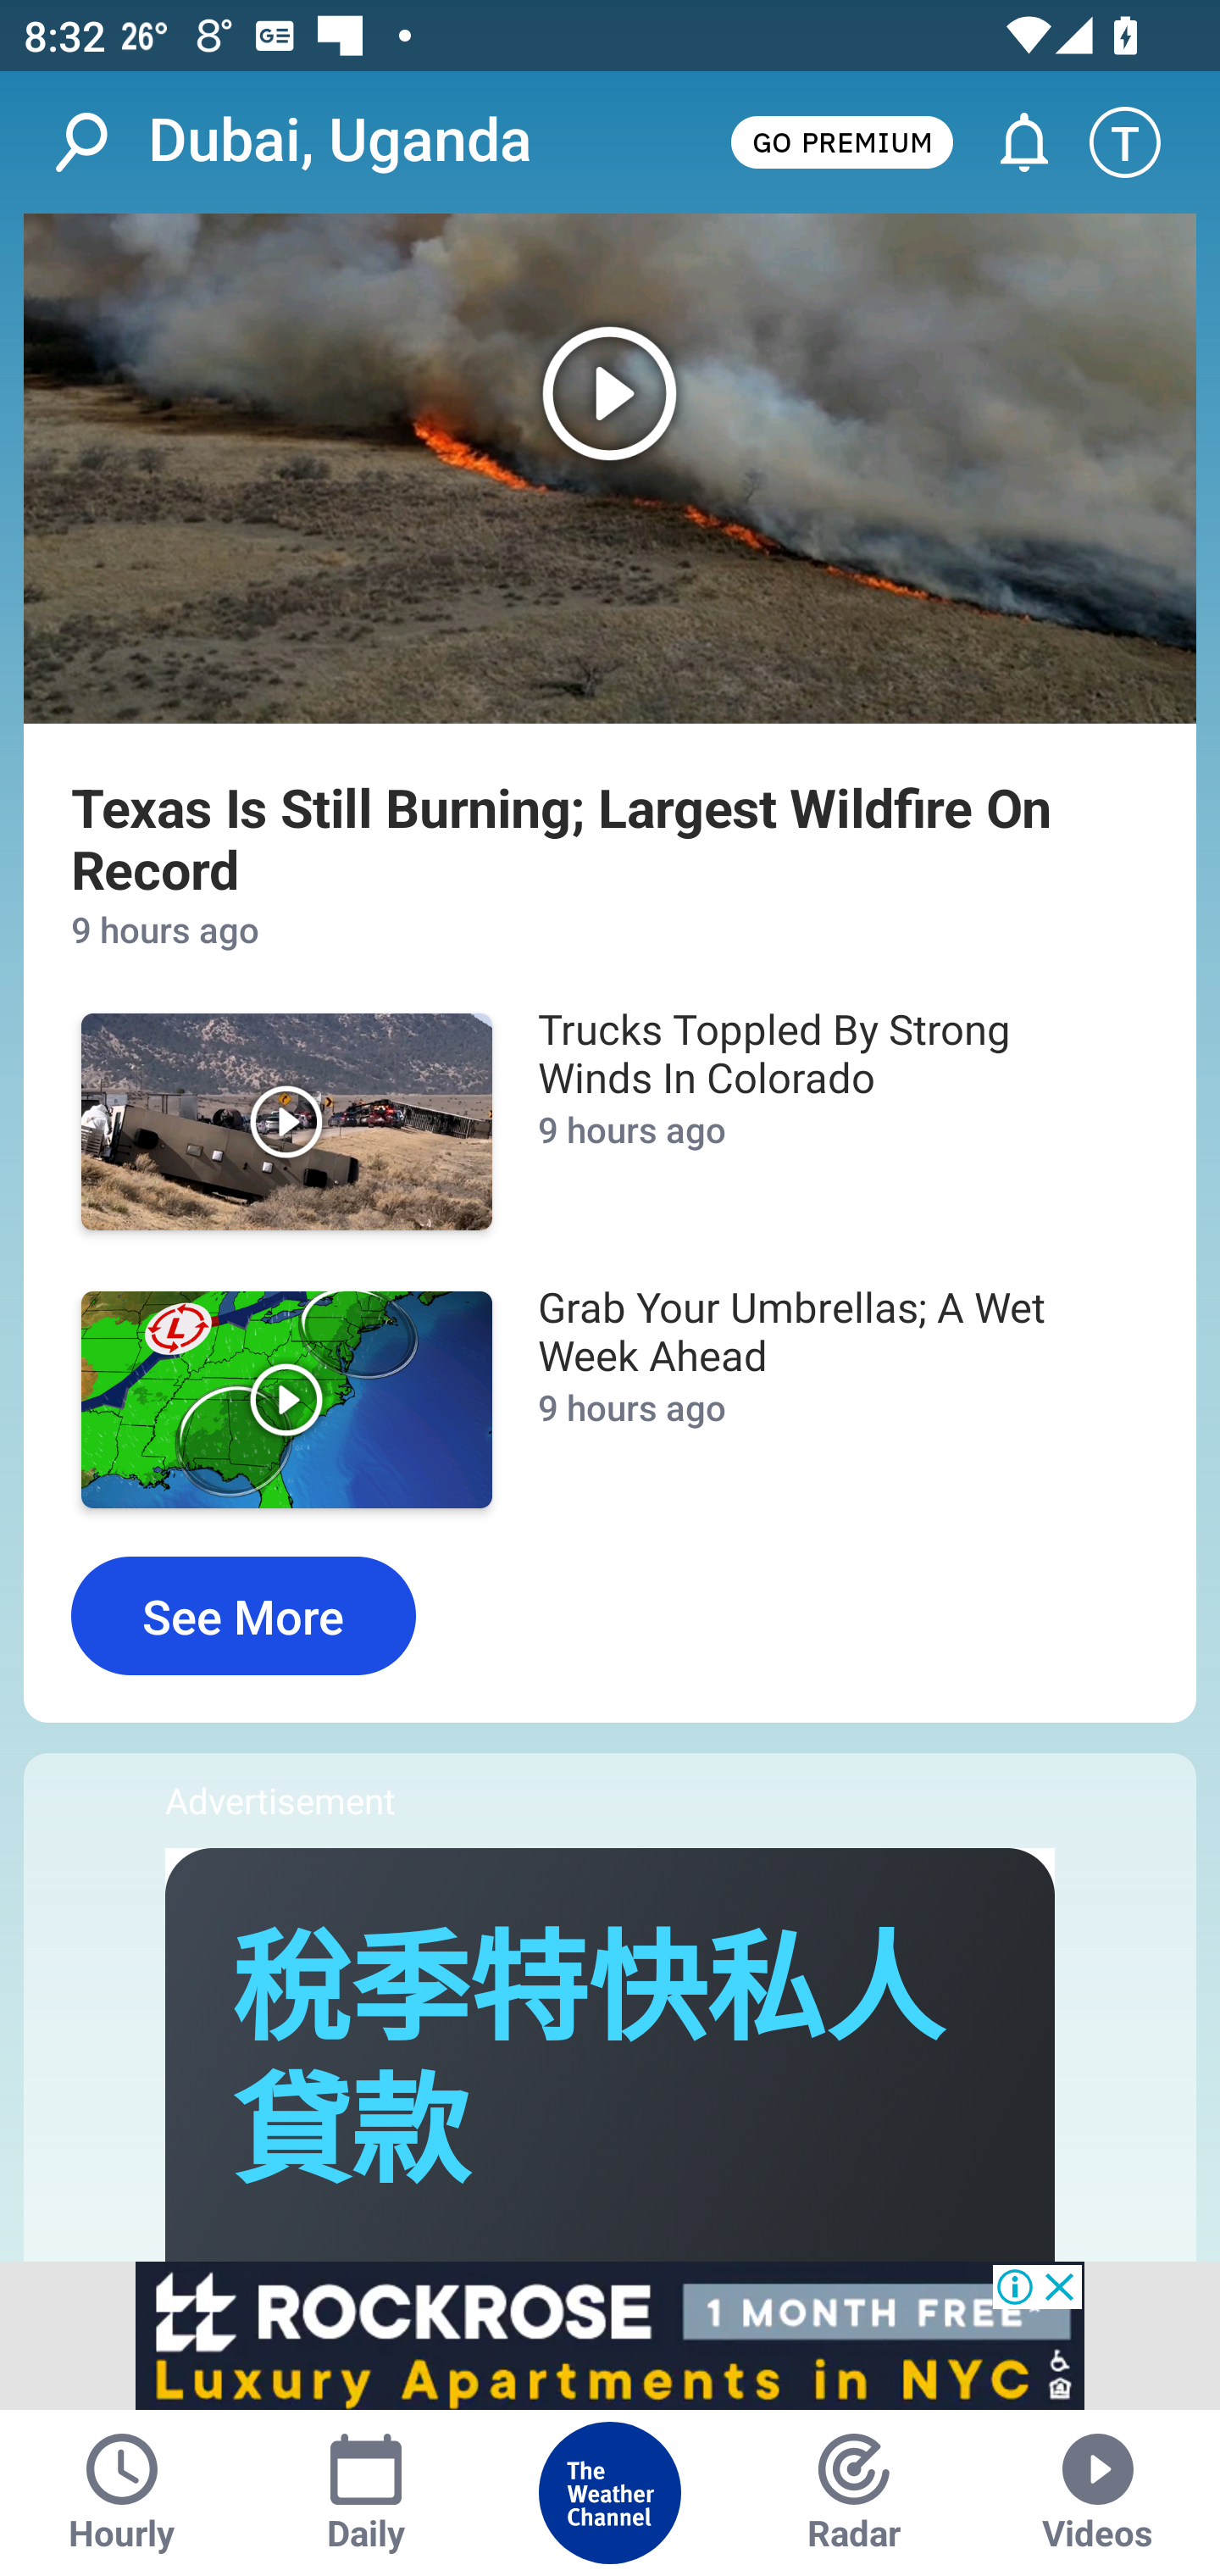 The height and width of the screenshot is (2576, 1220). What do you see at coordinates (122, 2493) in the screenshot?
I see `Hourly Tab Hourly` at bounding box center [122, 2493].